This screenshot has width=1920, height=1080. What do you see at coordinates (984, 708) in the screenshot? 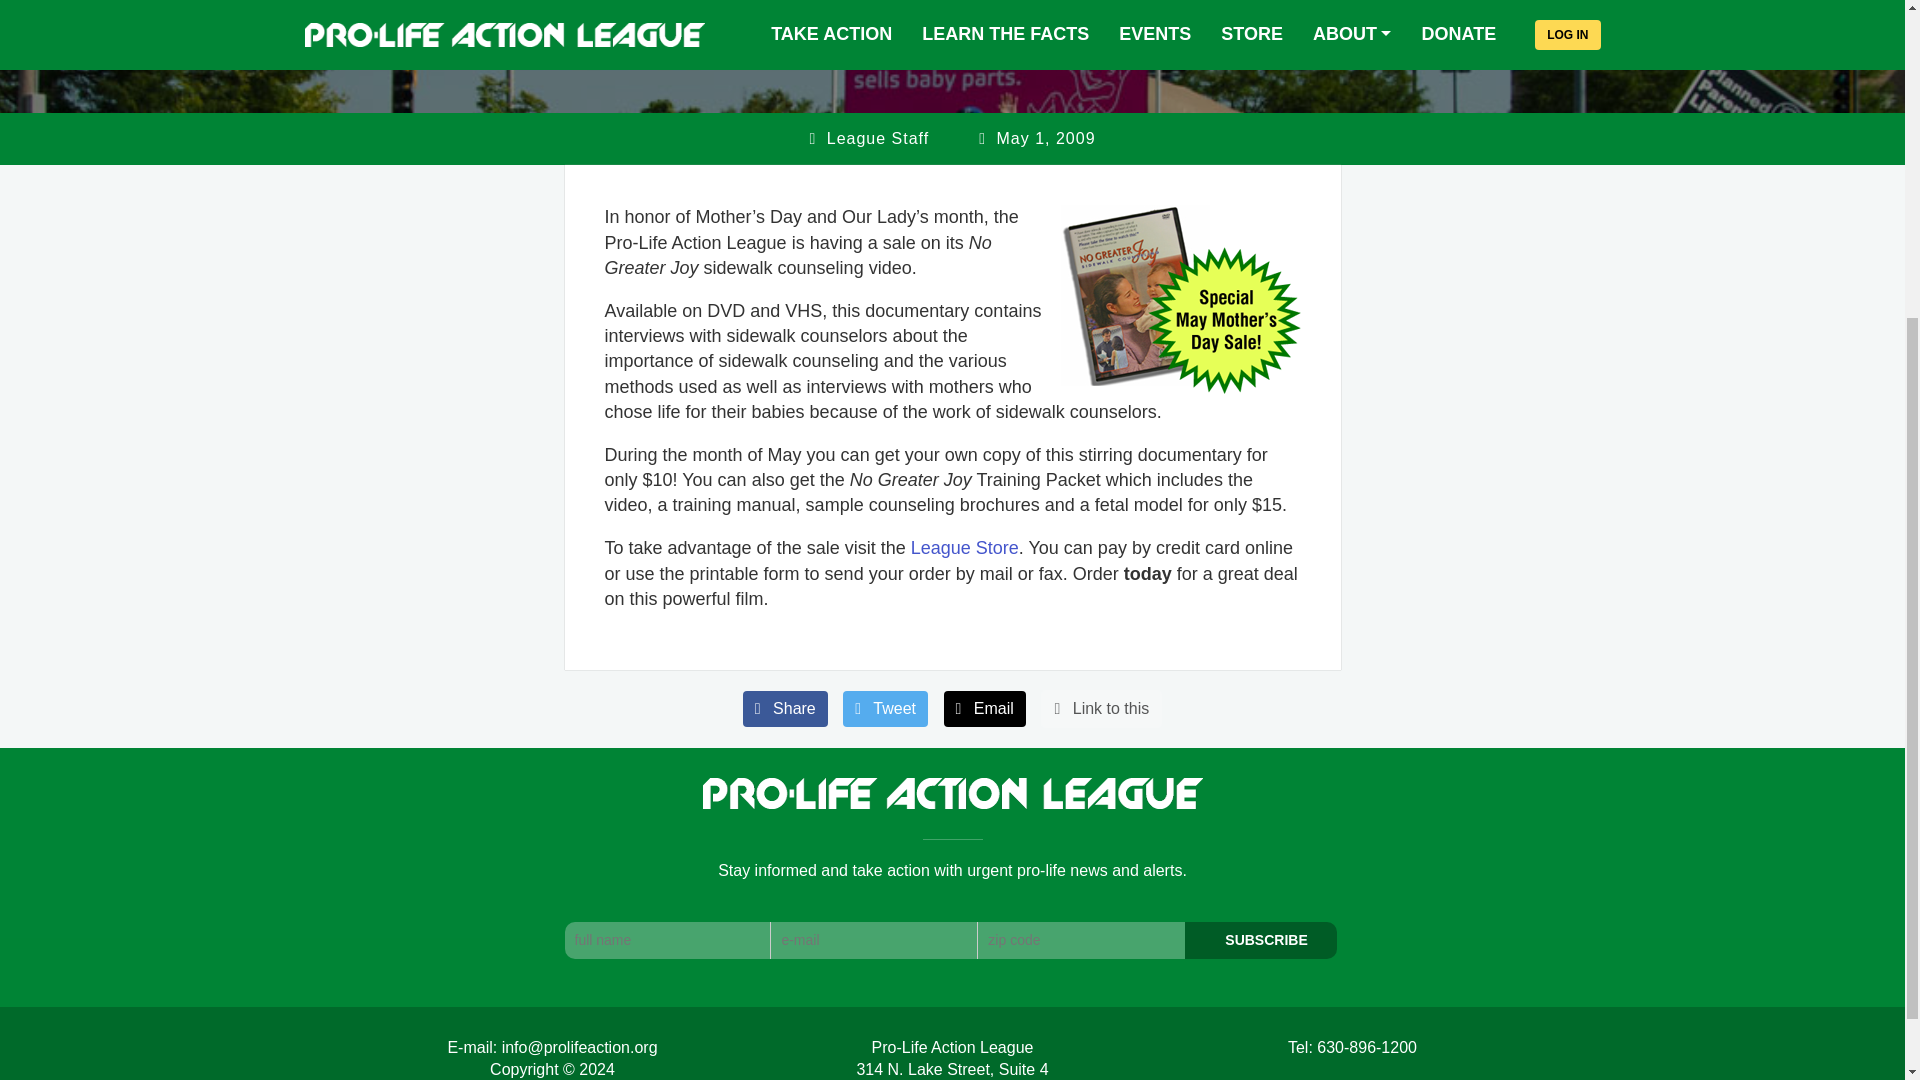
I see `Email` at bounding box center [984, 708].